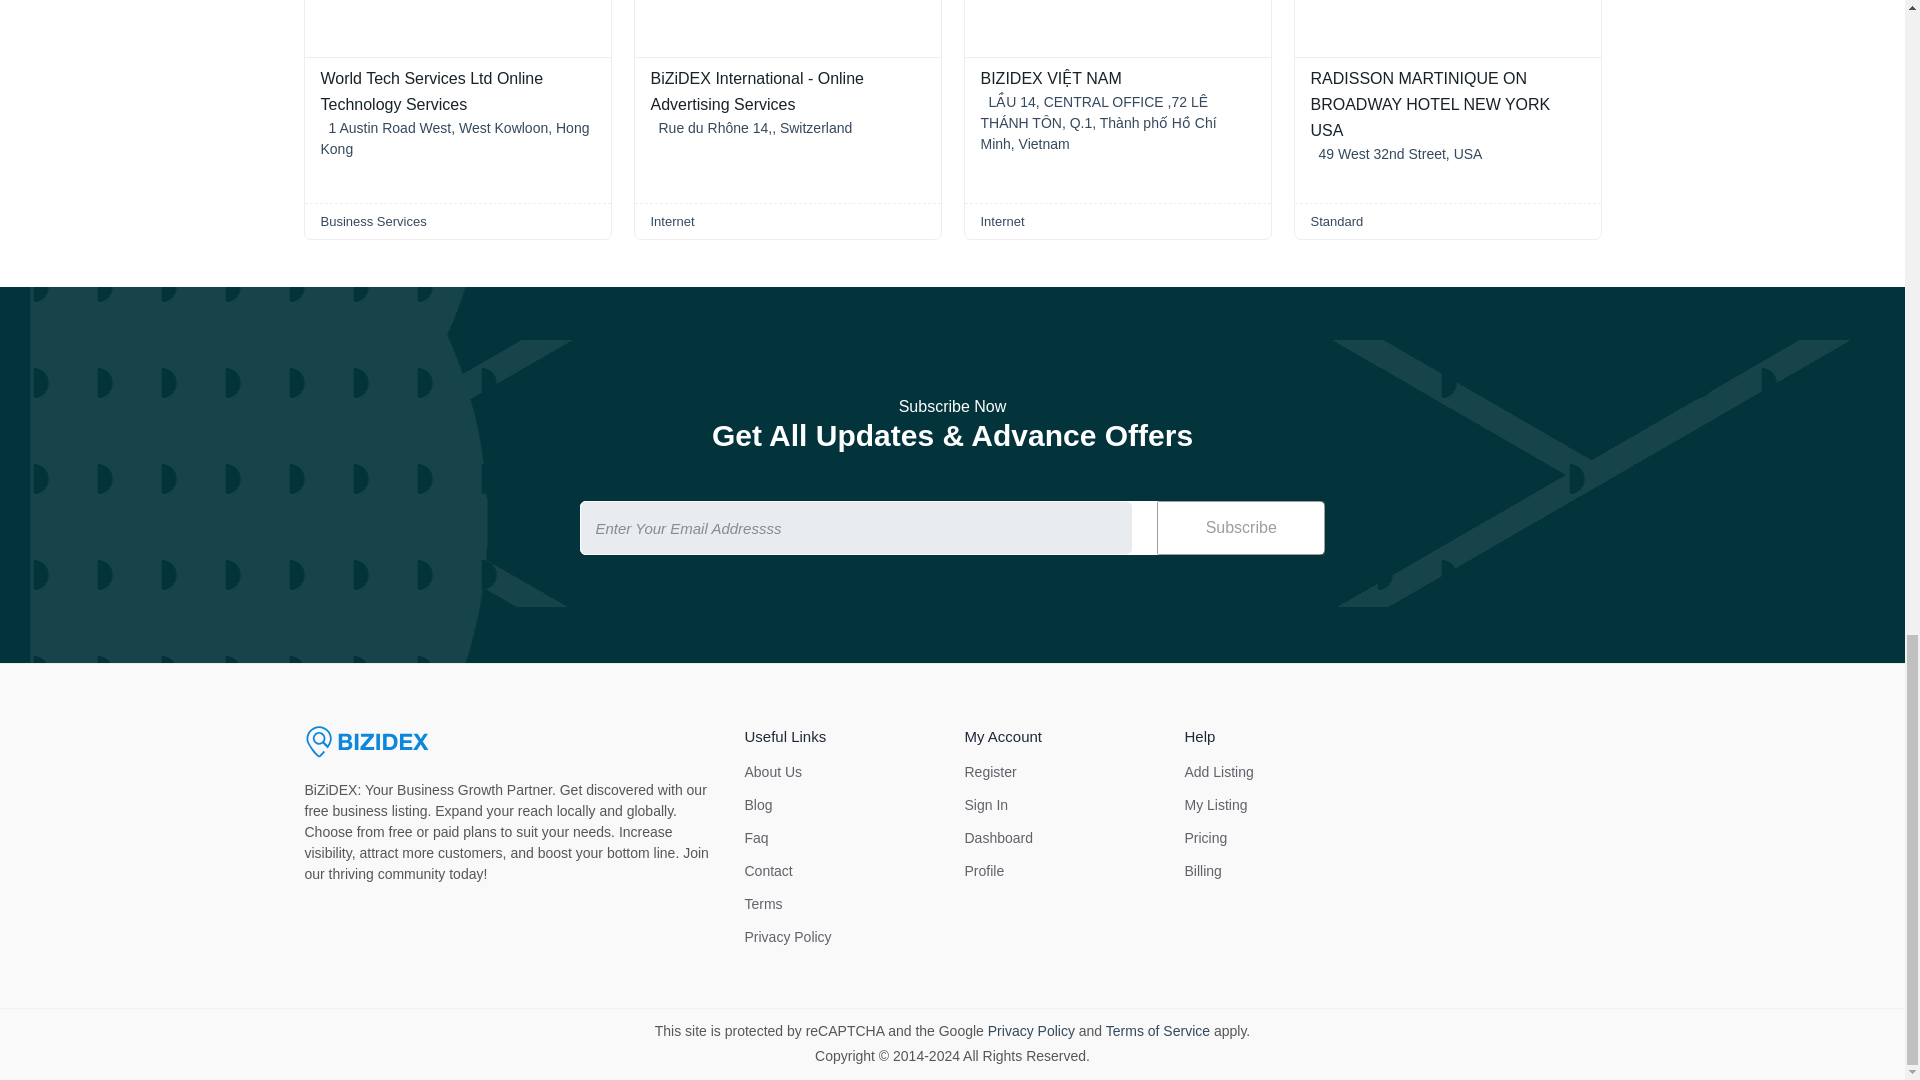  I want to click on Register, so click(989, 771).